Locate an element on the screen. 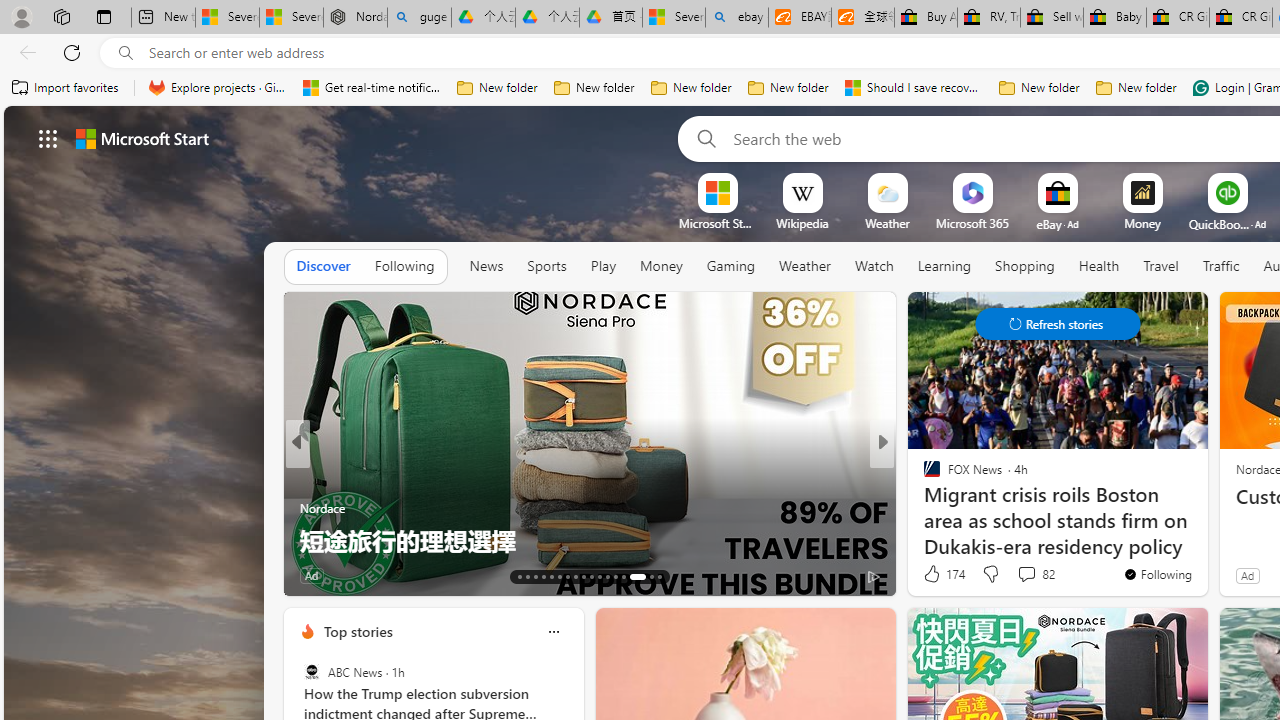 Image resolution: width=1280 pixels, height=720 pixels. Search icon is located at coordinates (126, 53).